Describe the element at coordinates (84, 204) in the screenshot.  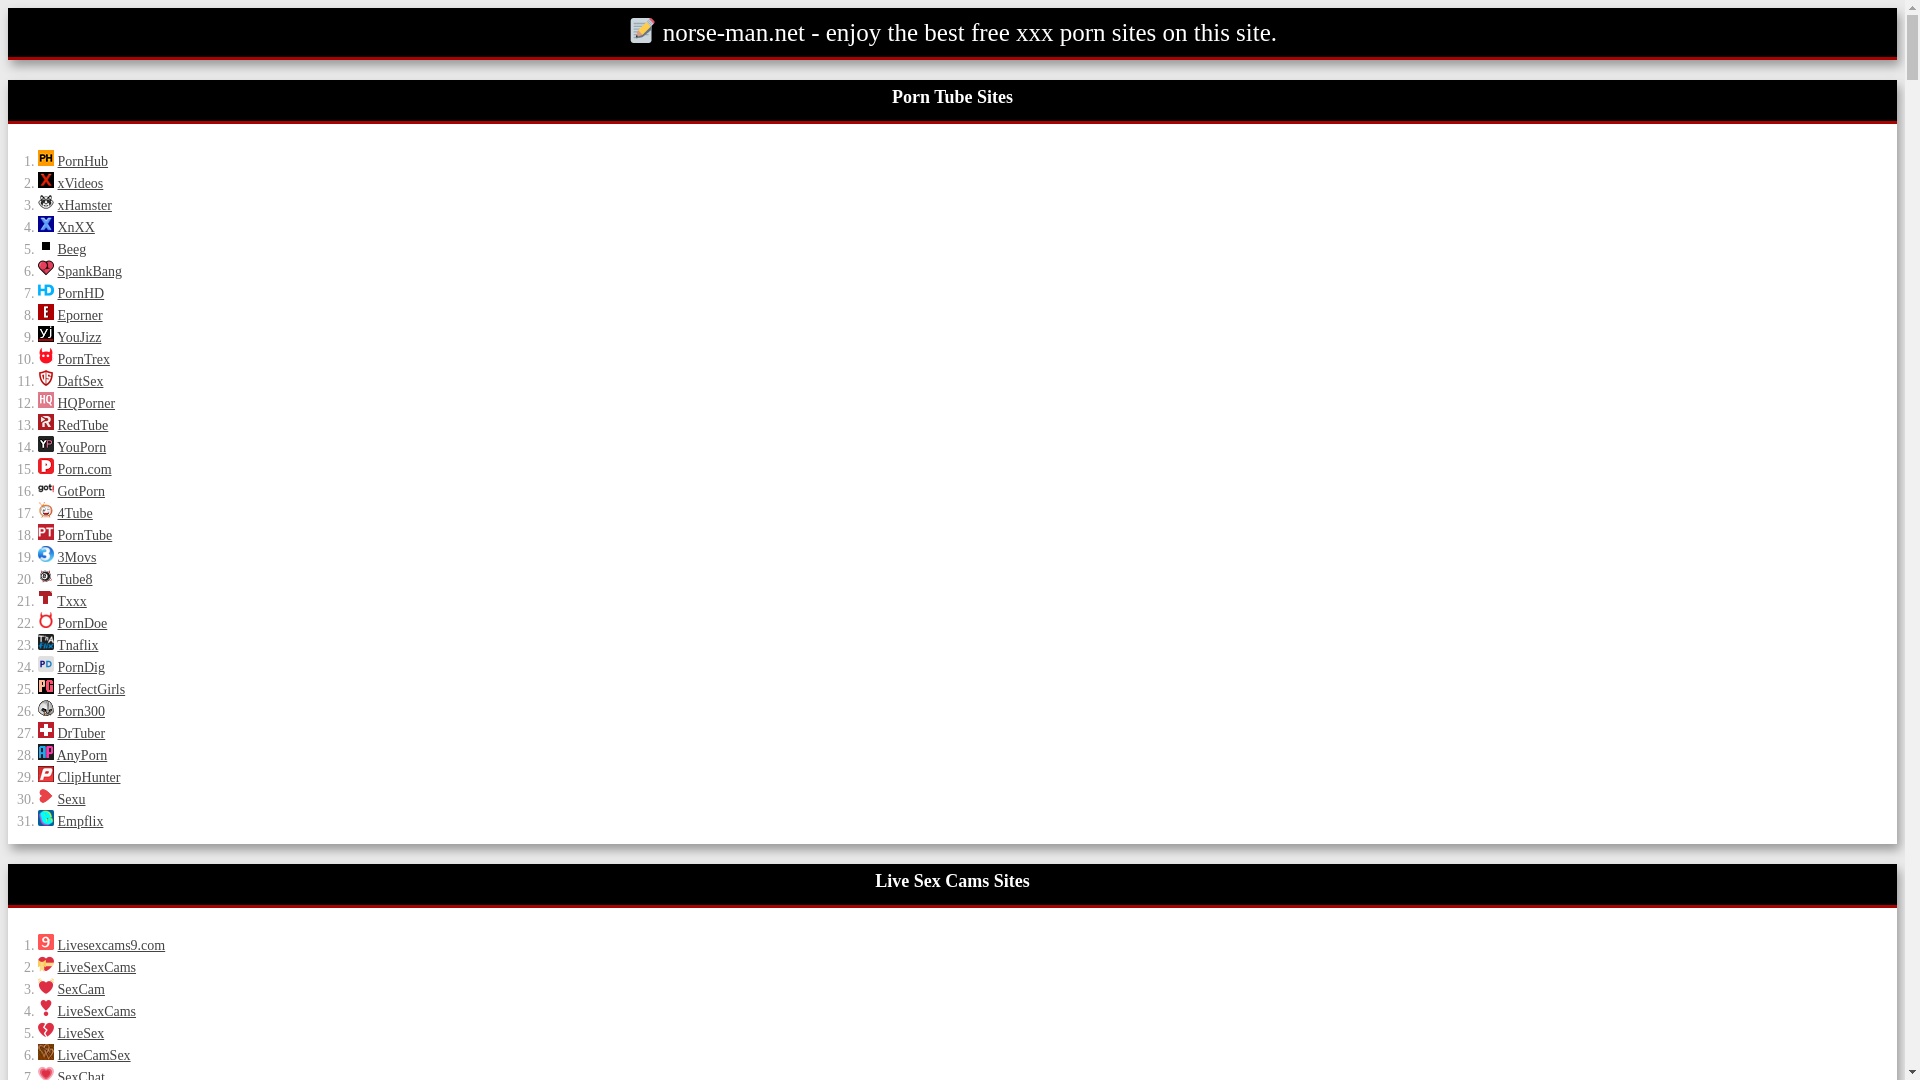
I see `xHamster` at that location.